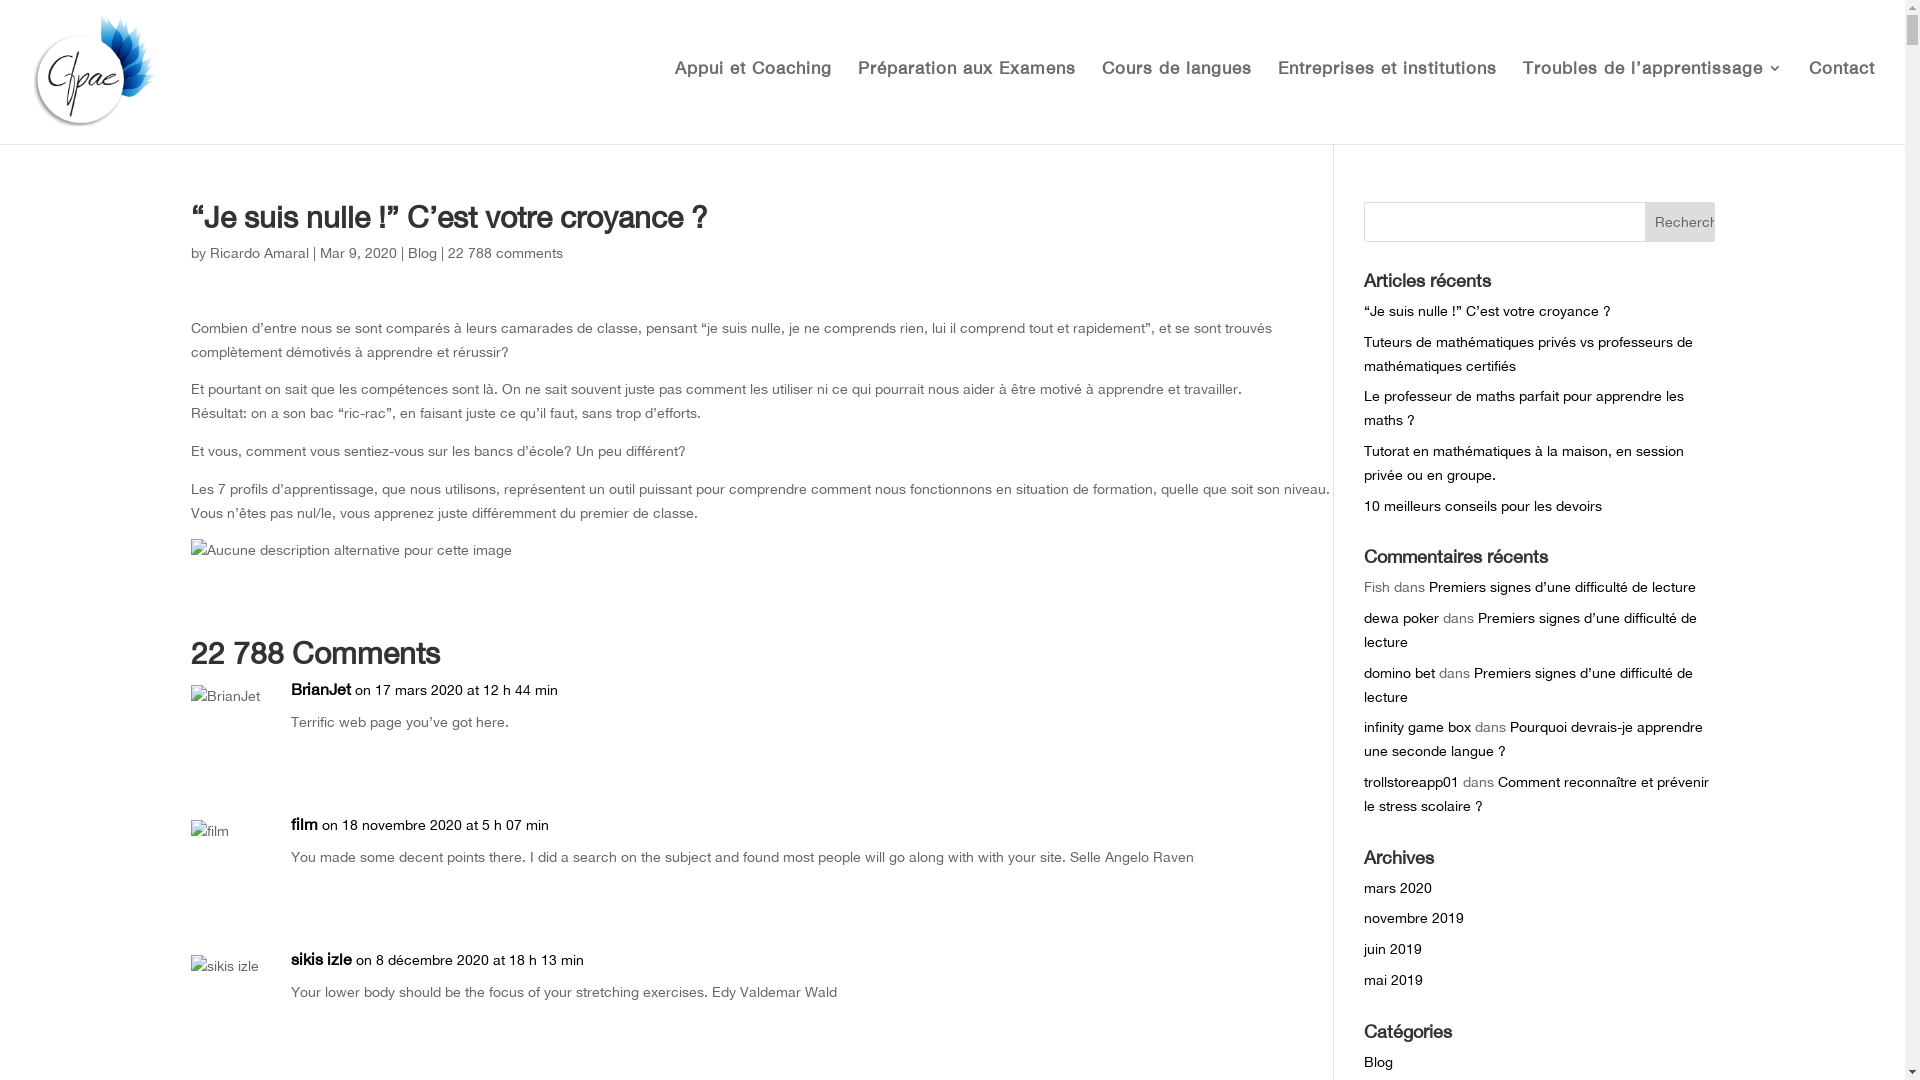 This screenshot has height=1080, width=1920. What do you see at coordinates (1679, 222) in the screenshot?
I see `Rechercher` at bounding box center [1679, 222].